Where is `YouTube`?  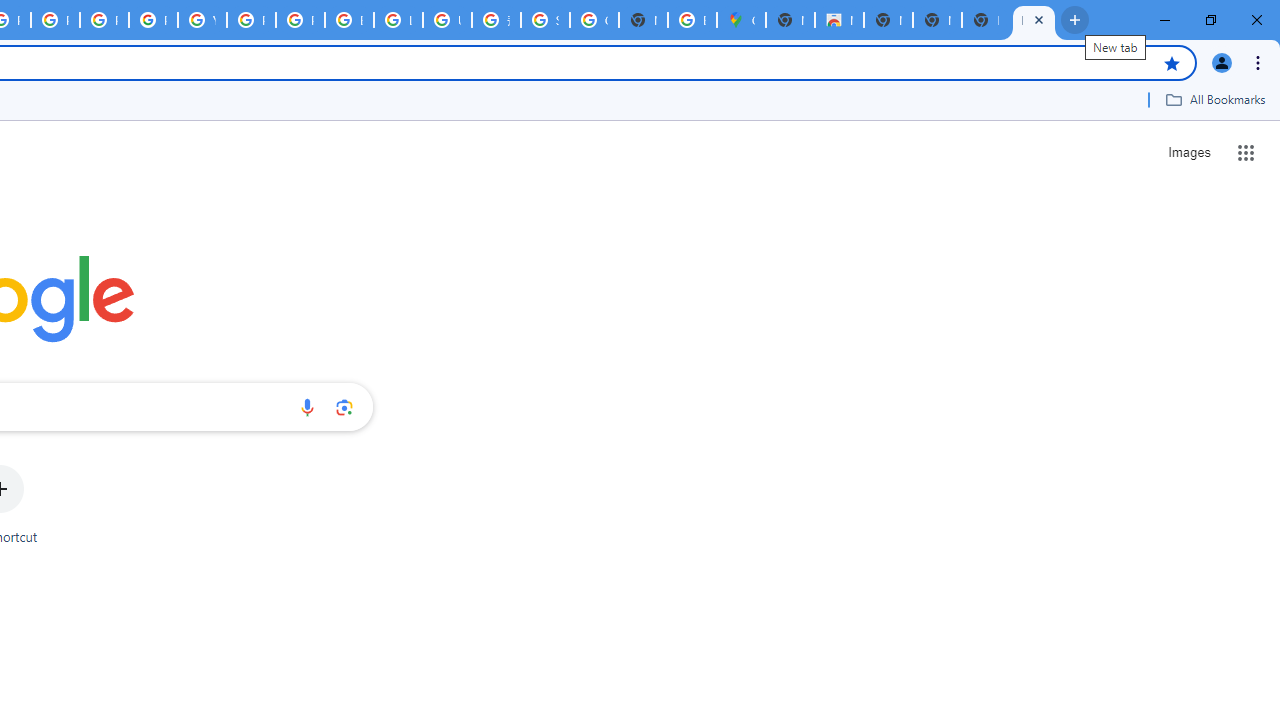 YouTube is located at coordinates (202, 20).